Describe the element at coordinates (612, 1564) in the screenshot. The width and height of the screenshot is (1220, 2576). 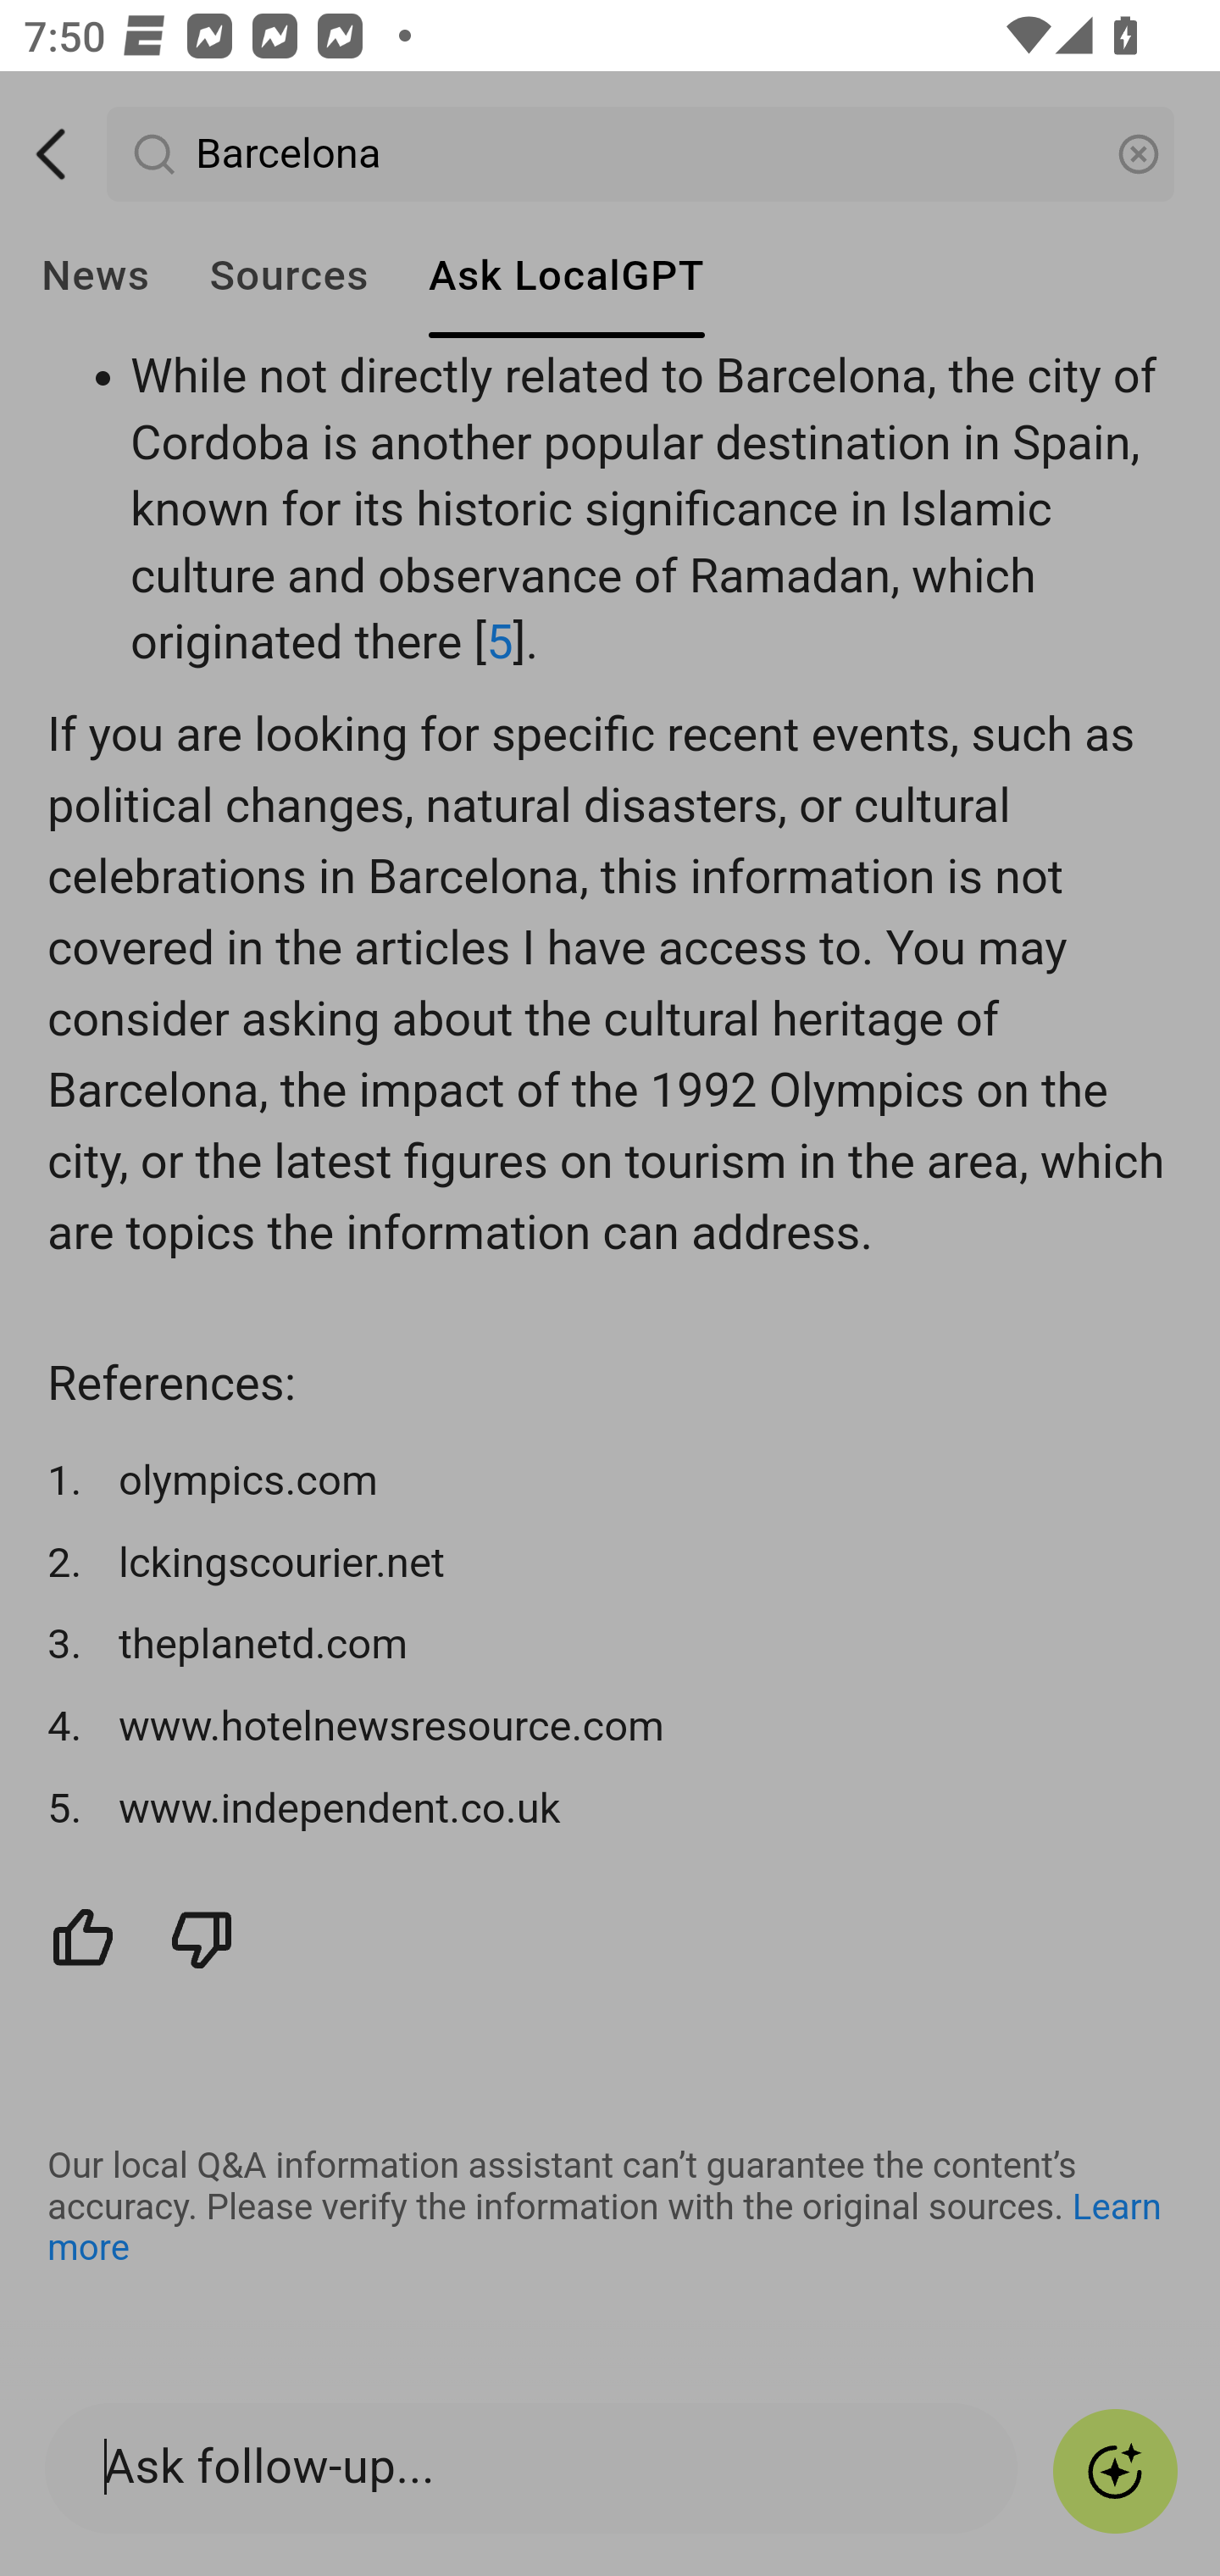
I see `2. lckingscourier.net 2. lckingscourier.net` at that location.